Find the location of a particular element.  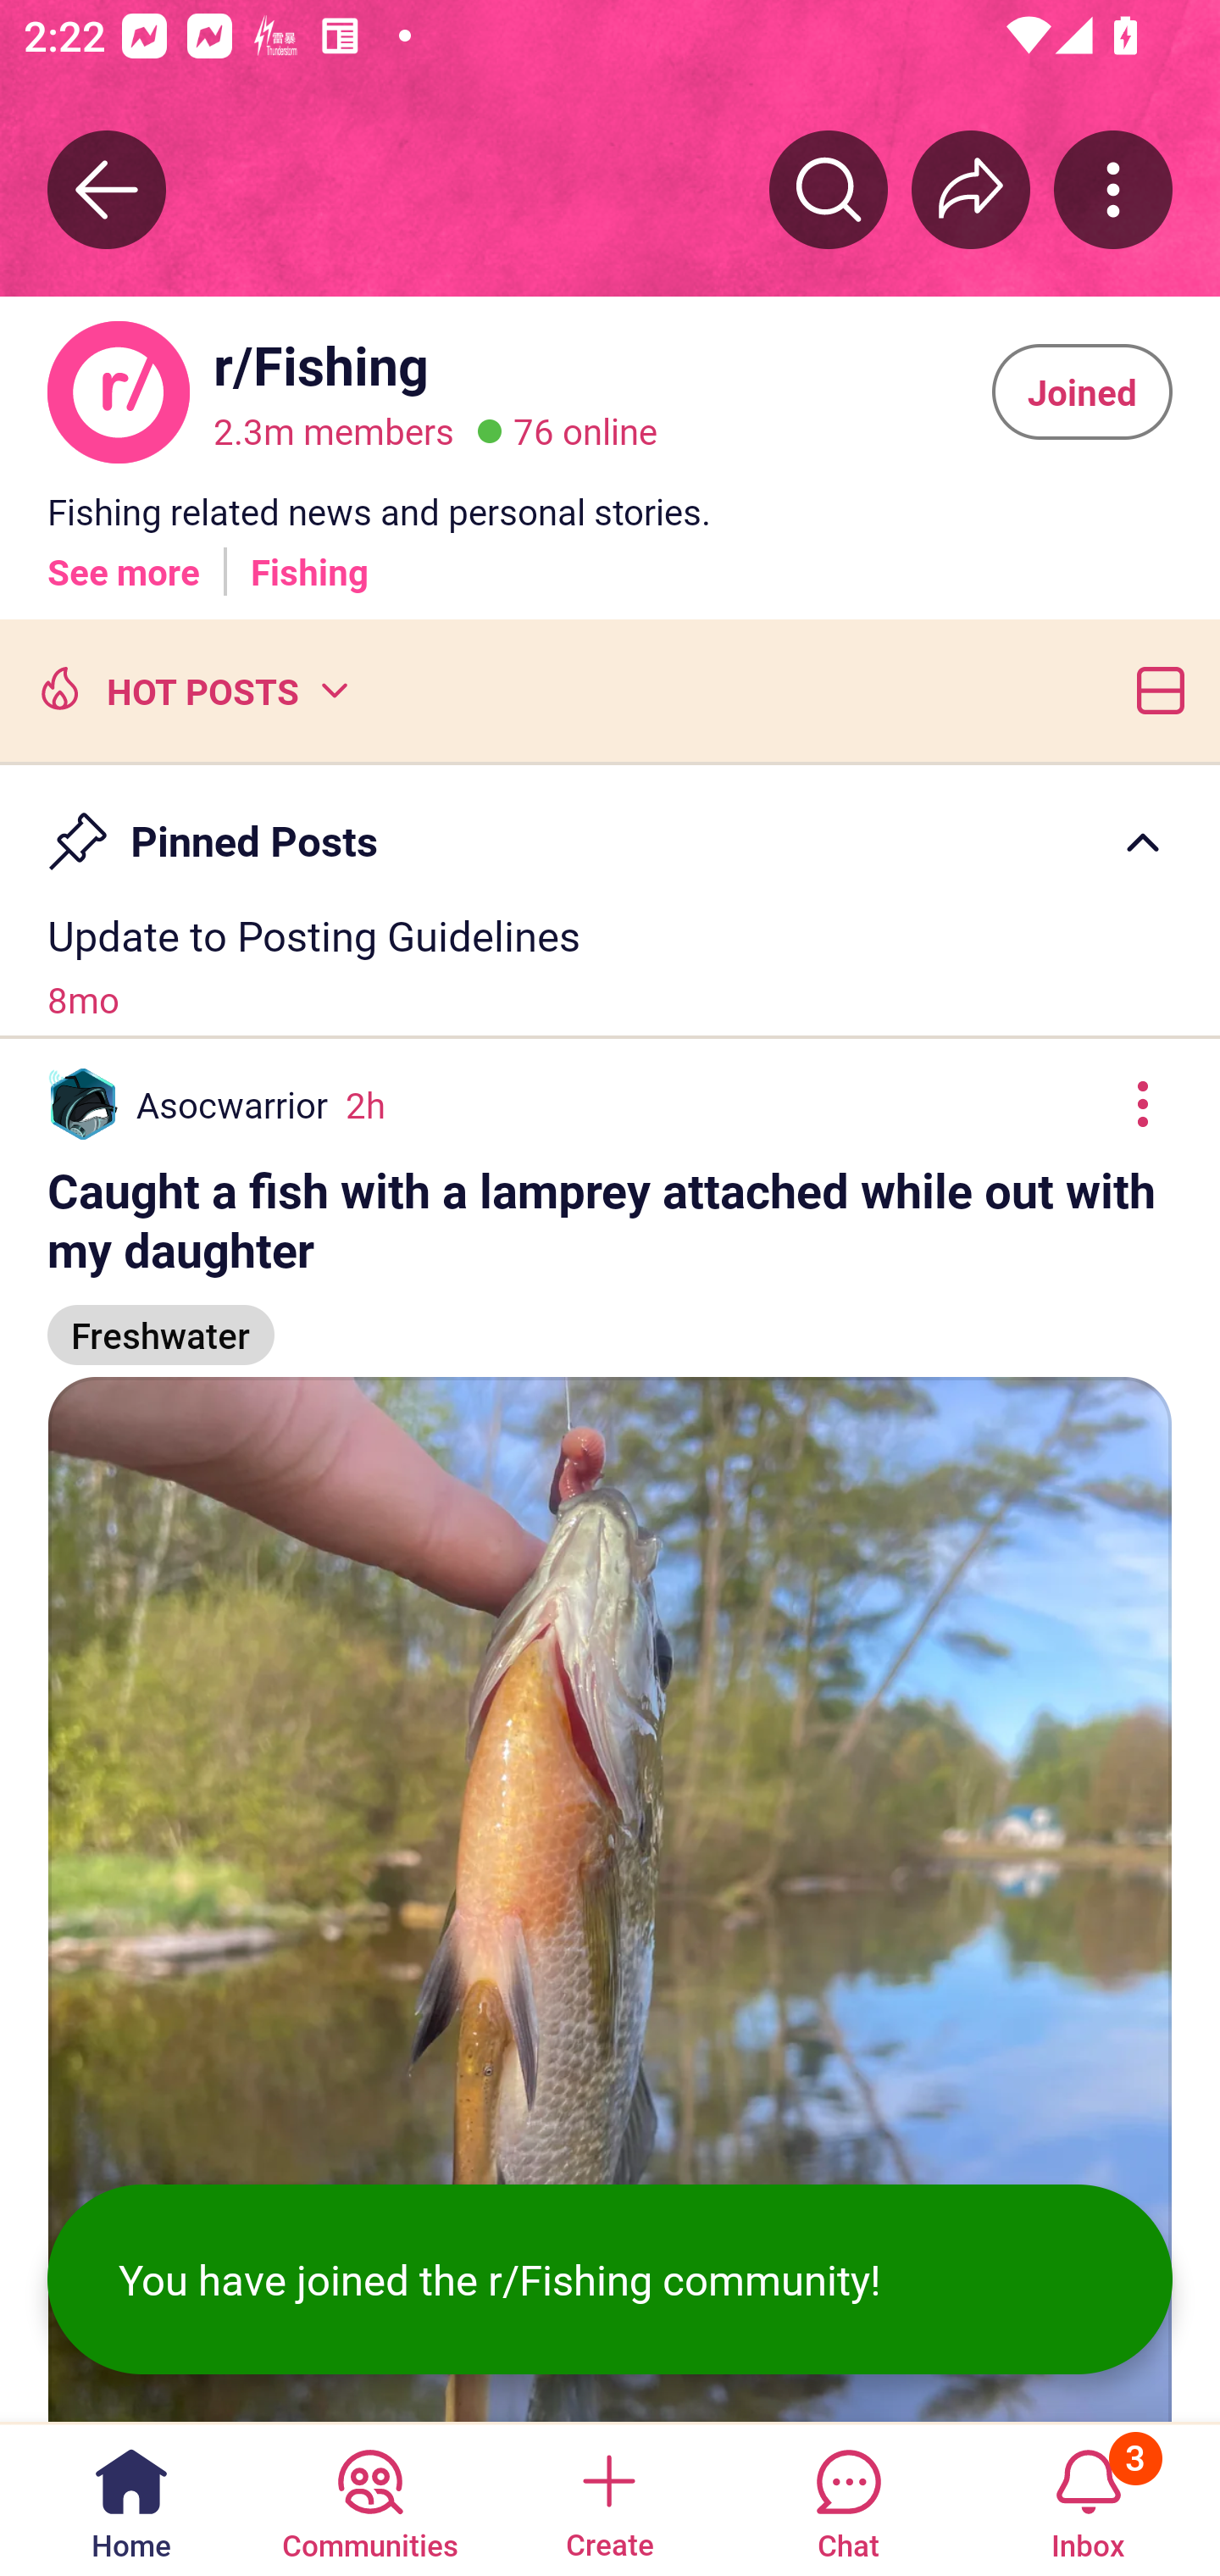

Freshwater is located at coordinates (161, 1321).